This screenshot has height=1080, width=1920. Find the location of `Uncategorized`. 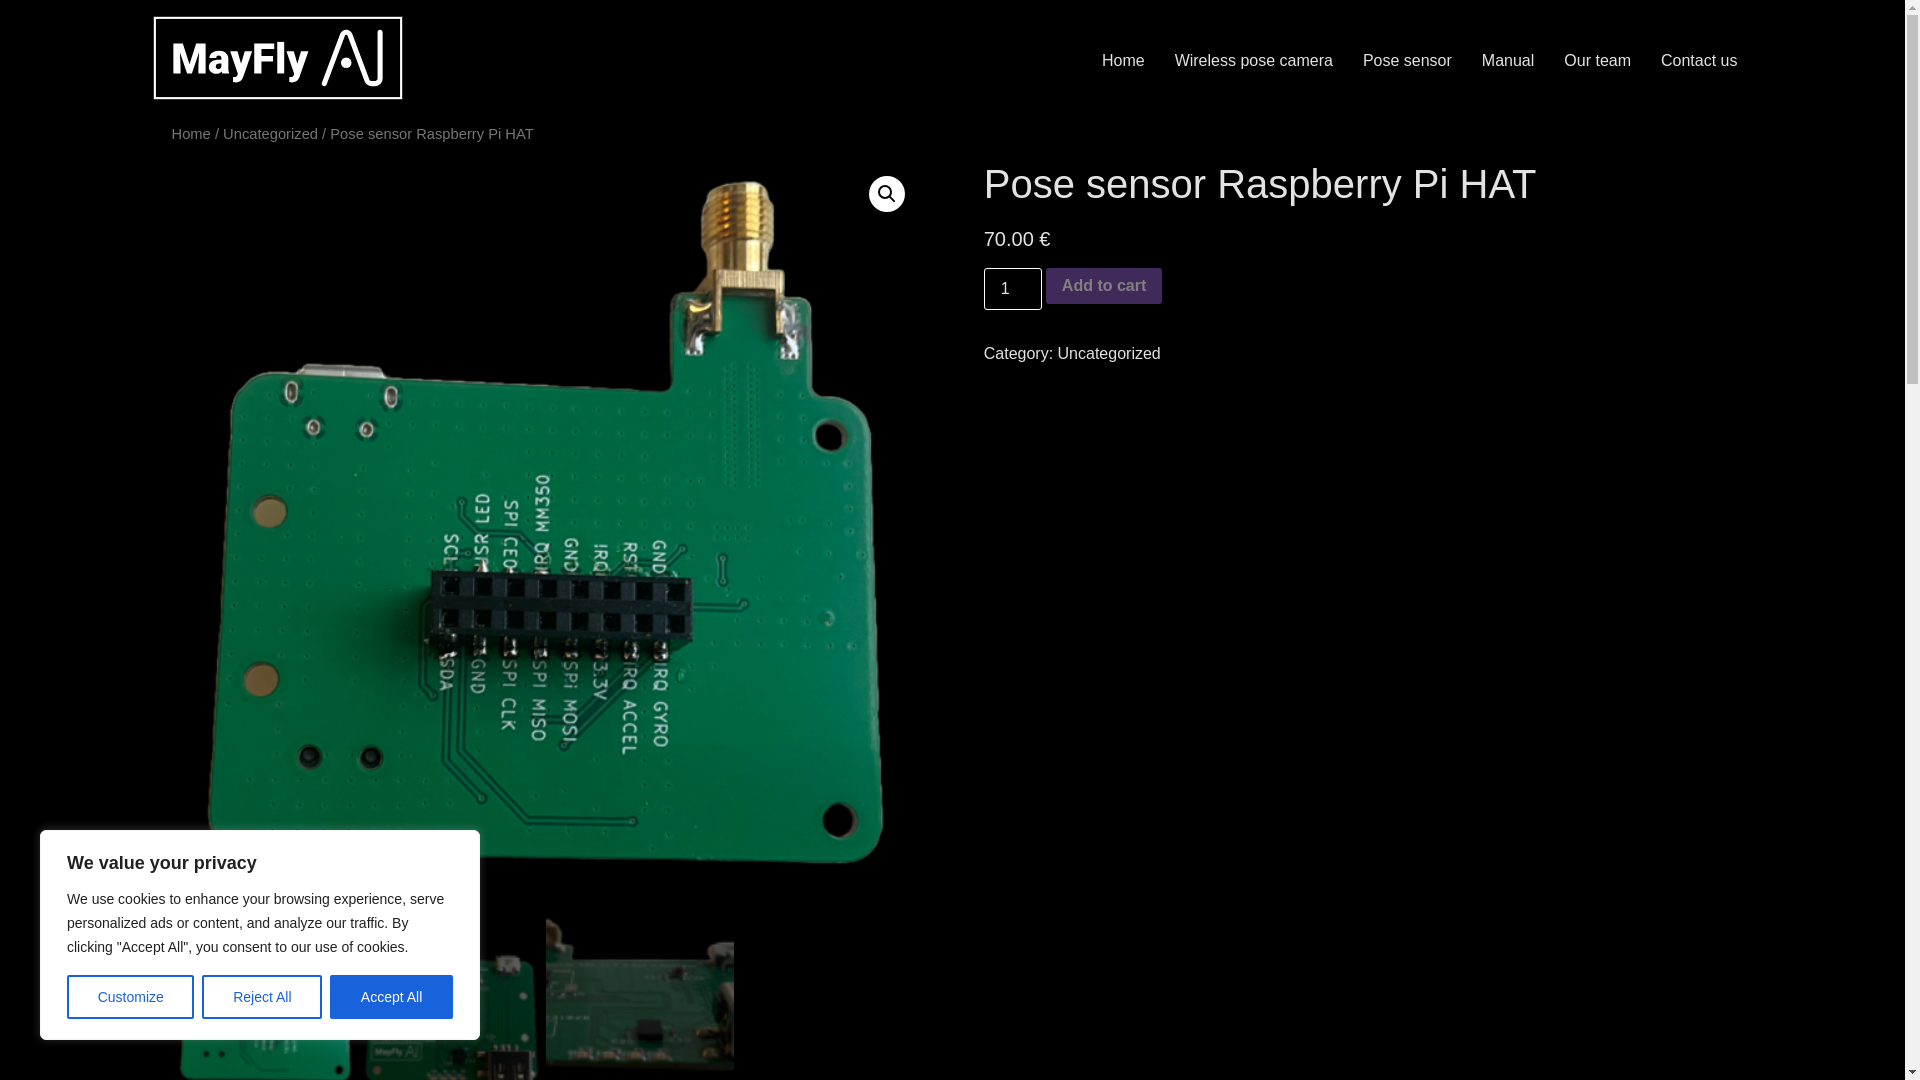

Uncategorized is located at coordinates (270, 134).